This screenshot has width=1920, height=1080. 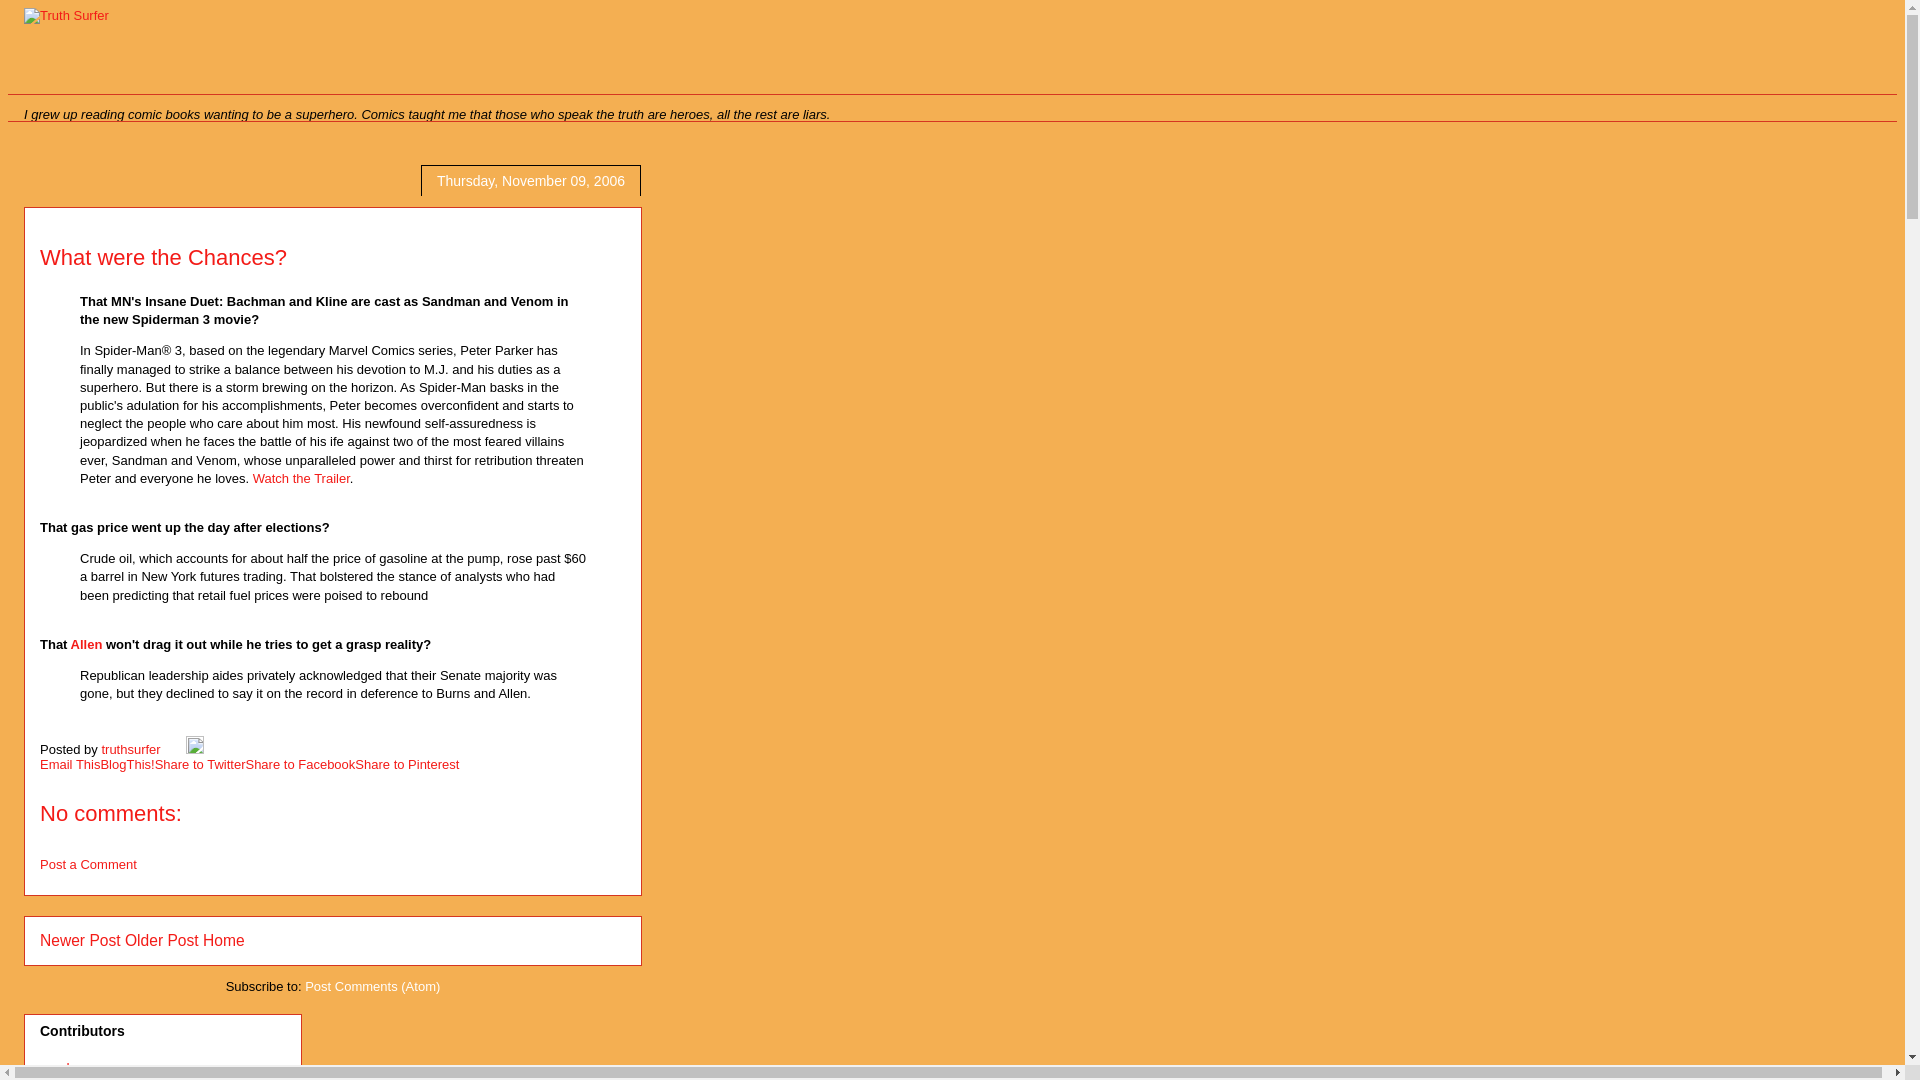 I want to click on author profile, so click(x=132, y=749).